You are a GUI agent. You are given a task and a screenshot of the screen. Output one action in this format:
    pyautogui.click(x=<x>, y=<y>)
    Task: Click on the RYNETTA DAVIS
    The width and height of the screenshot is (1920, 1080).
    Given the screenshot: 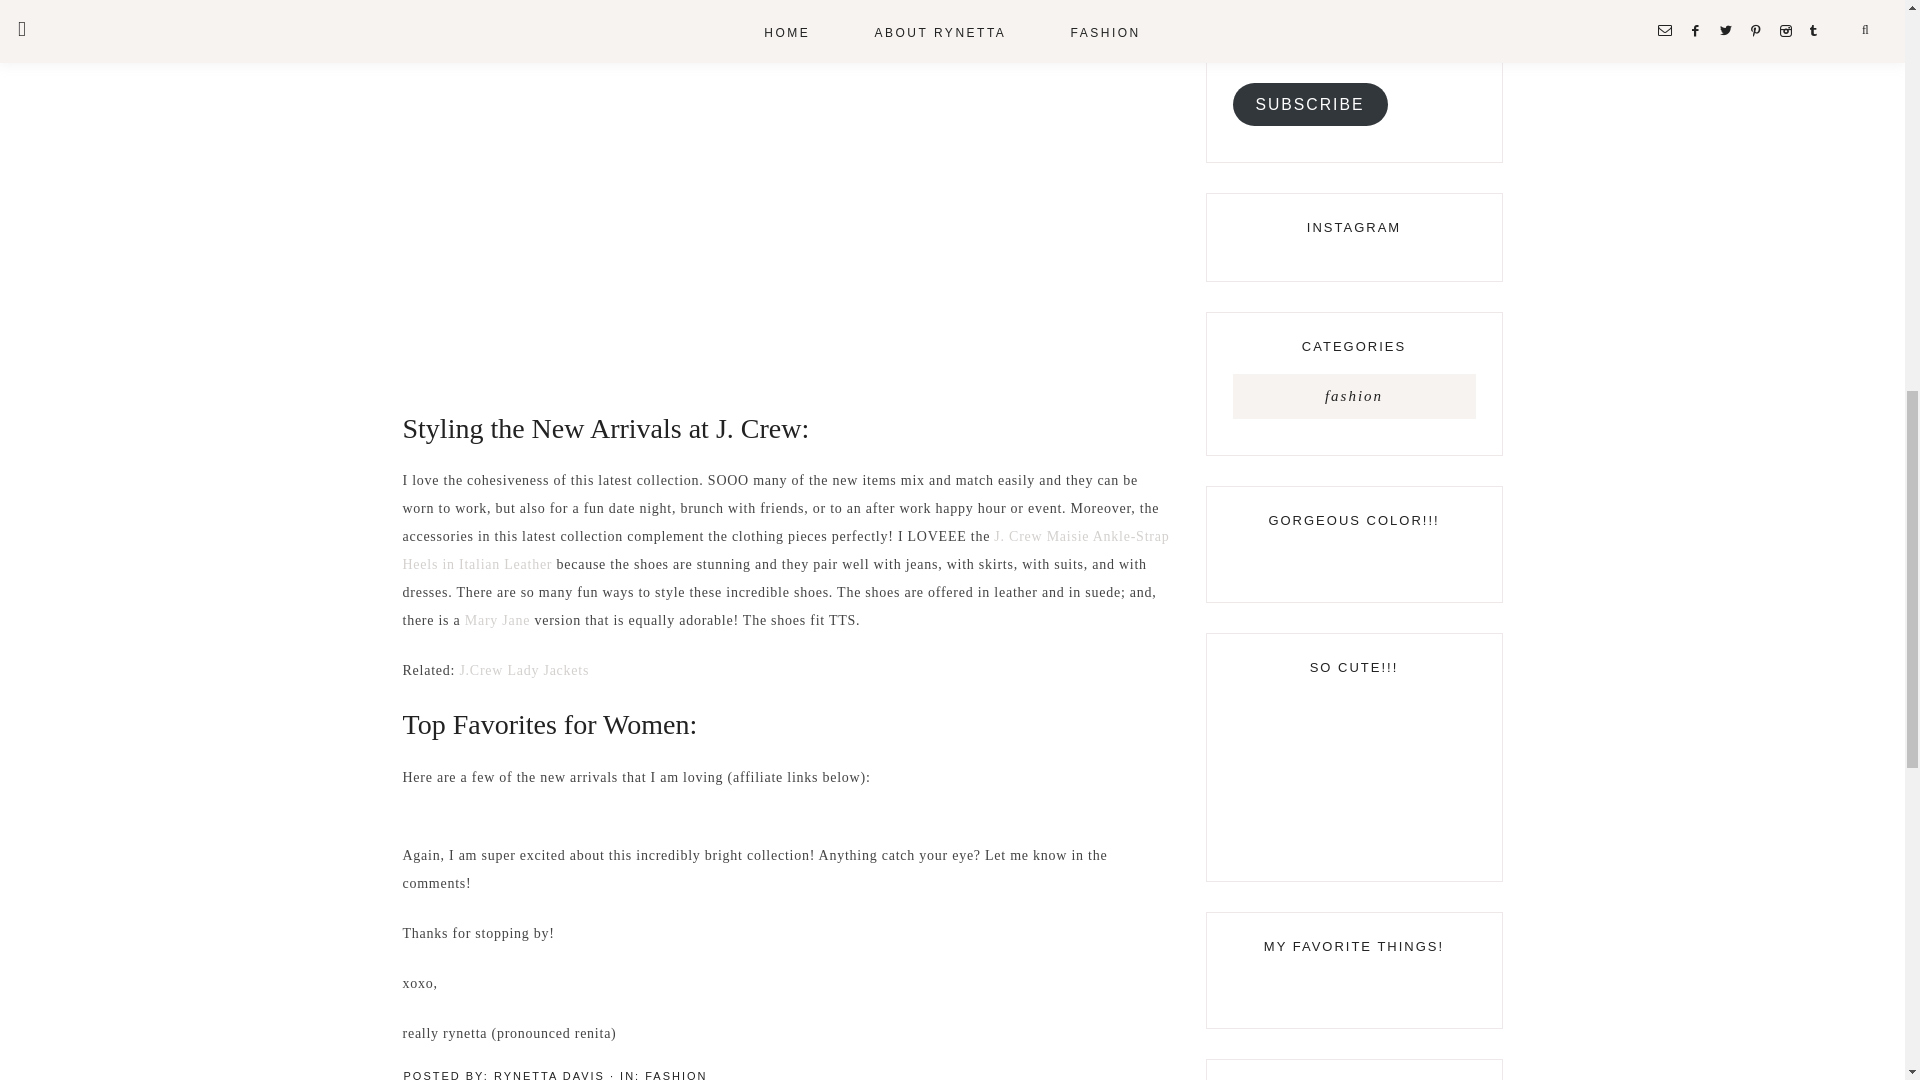 What is the action you would take?
    pyautogui.click(x=548, y=1075)
    